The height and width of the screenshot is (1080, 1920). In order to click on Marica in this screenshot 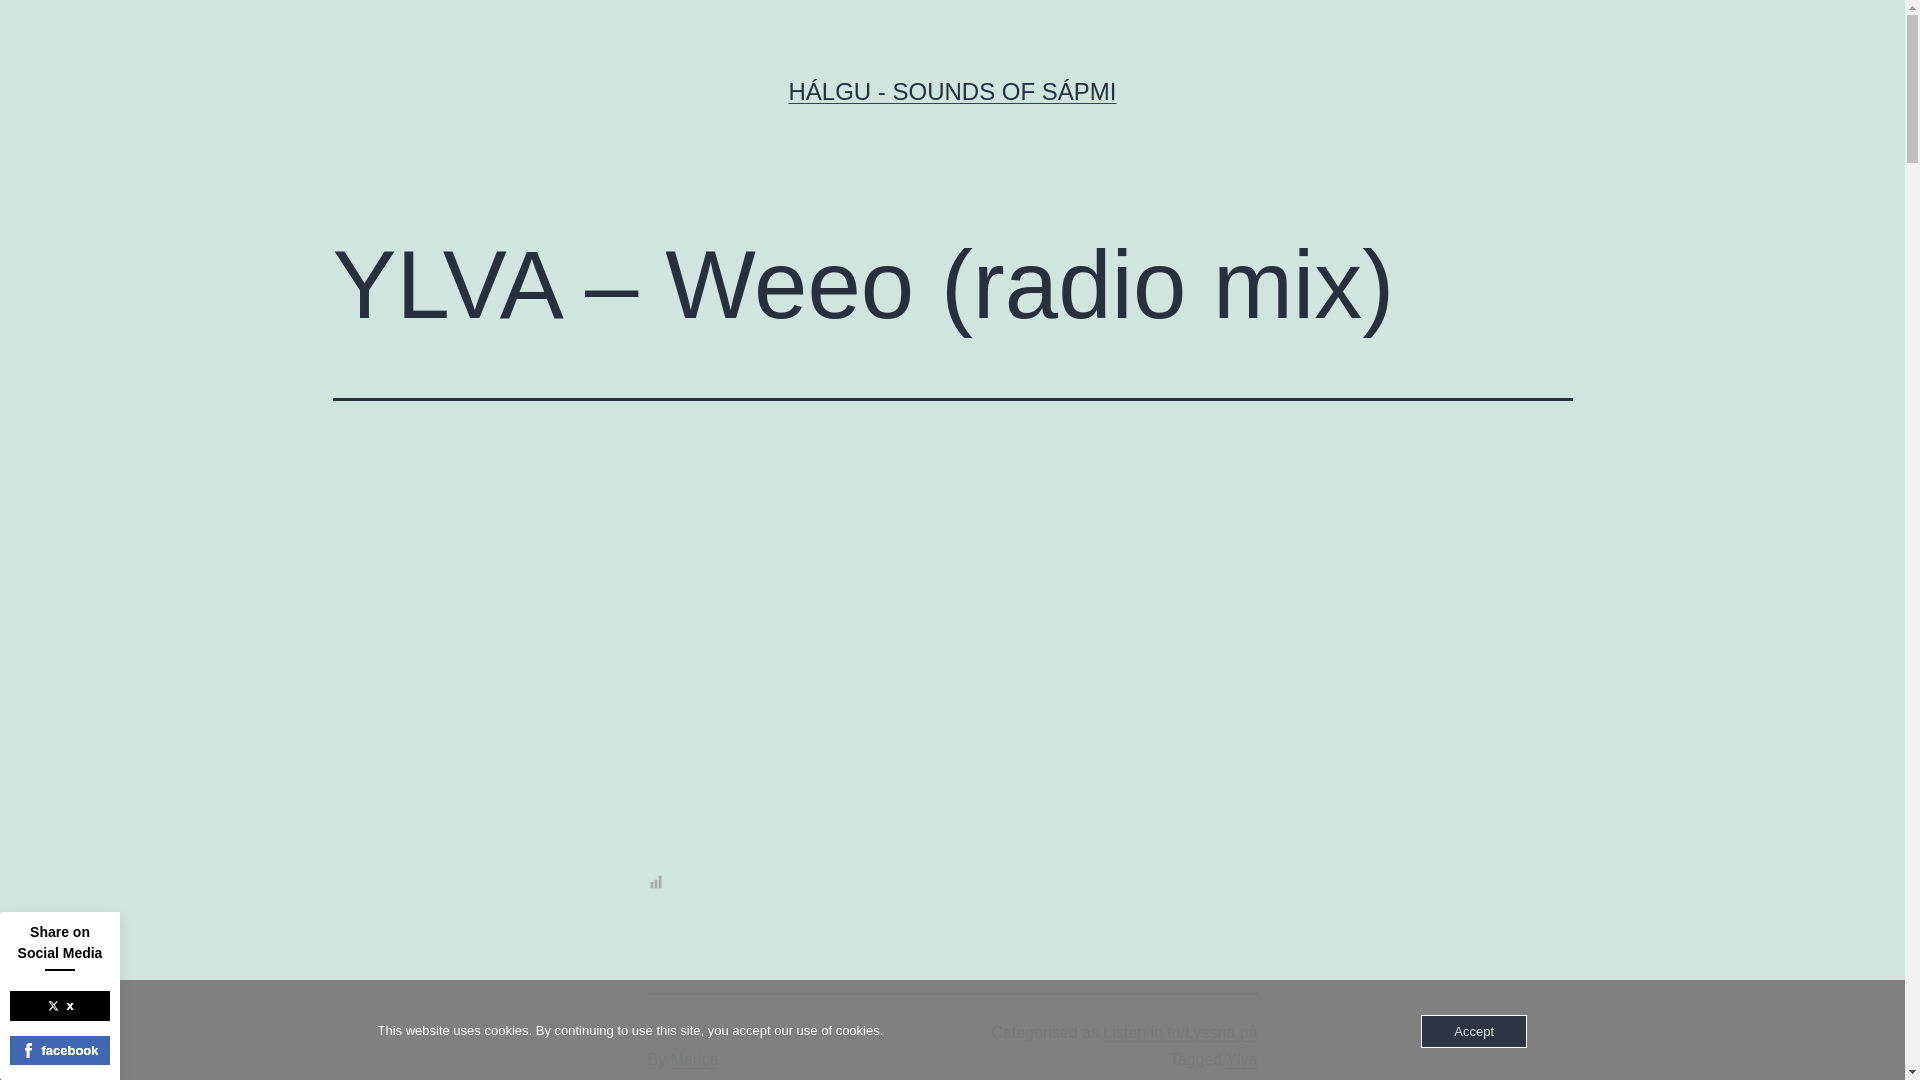, I will do `click(694, 1059)`.